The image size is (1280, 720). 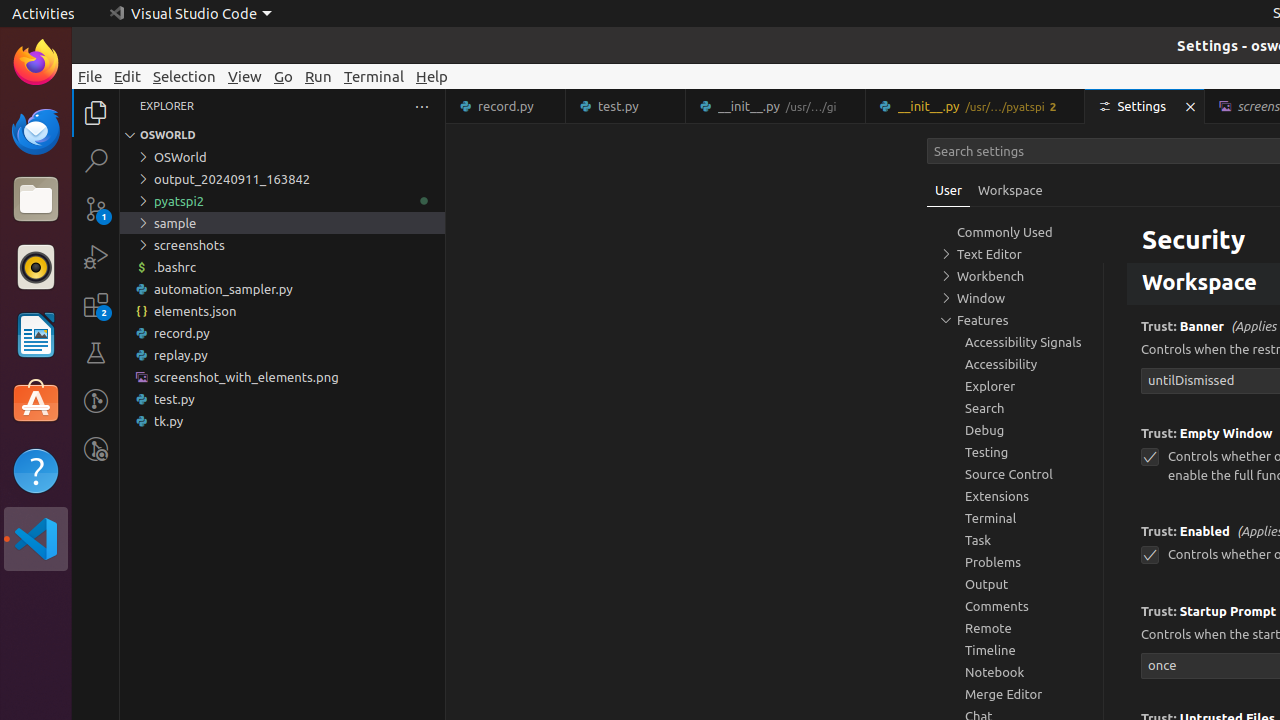 What do you see at coordinates (1015, 694) in the screenshot?
I see `Merge Editor, group` at bounding box center [1015, 694].